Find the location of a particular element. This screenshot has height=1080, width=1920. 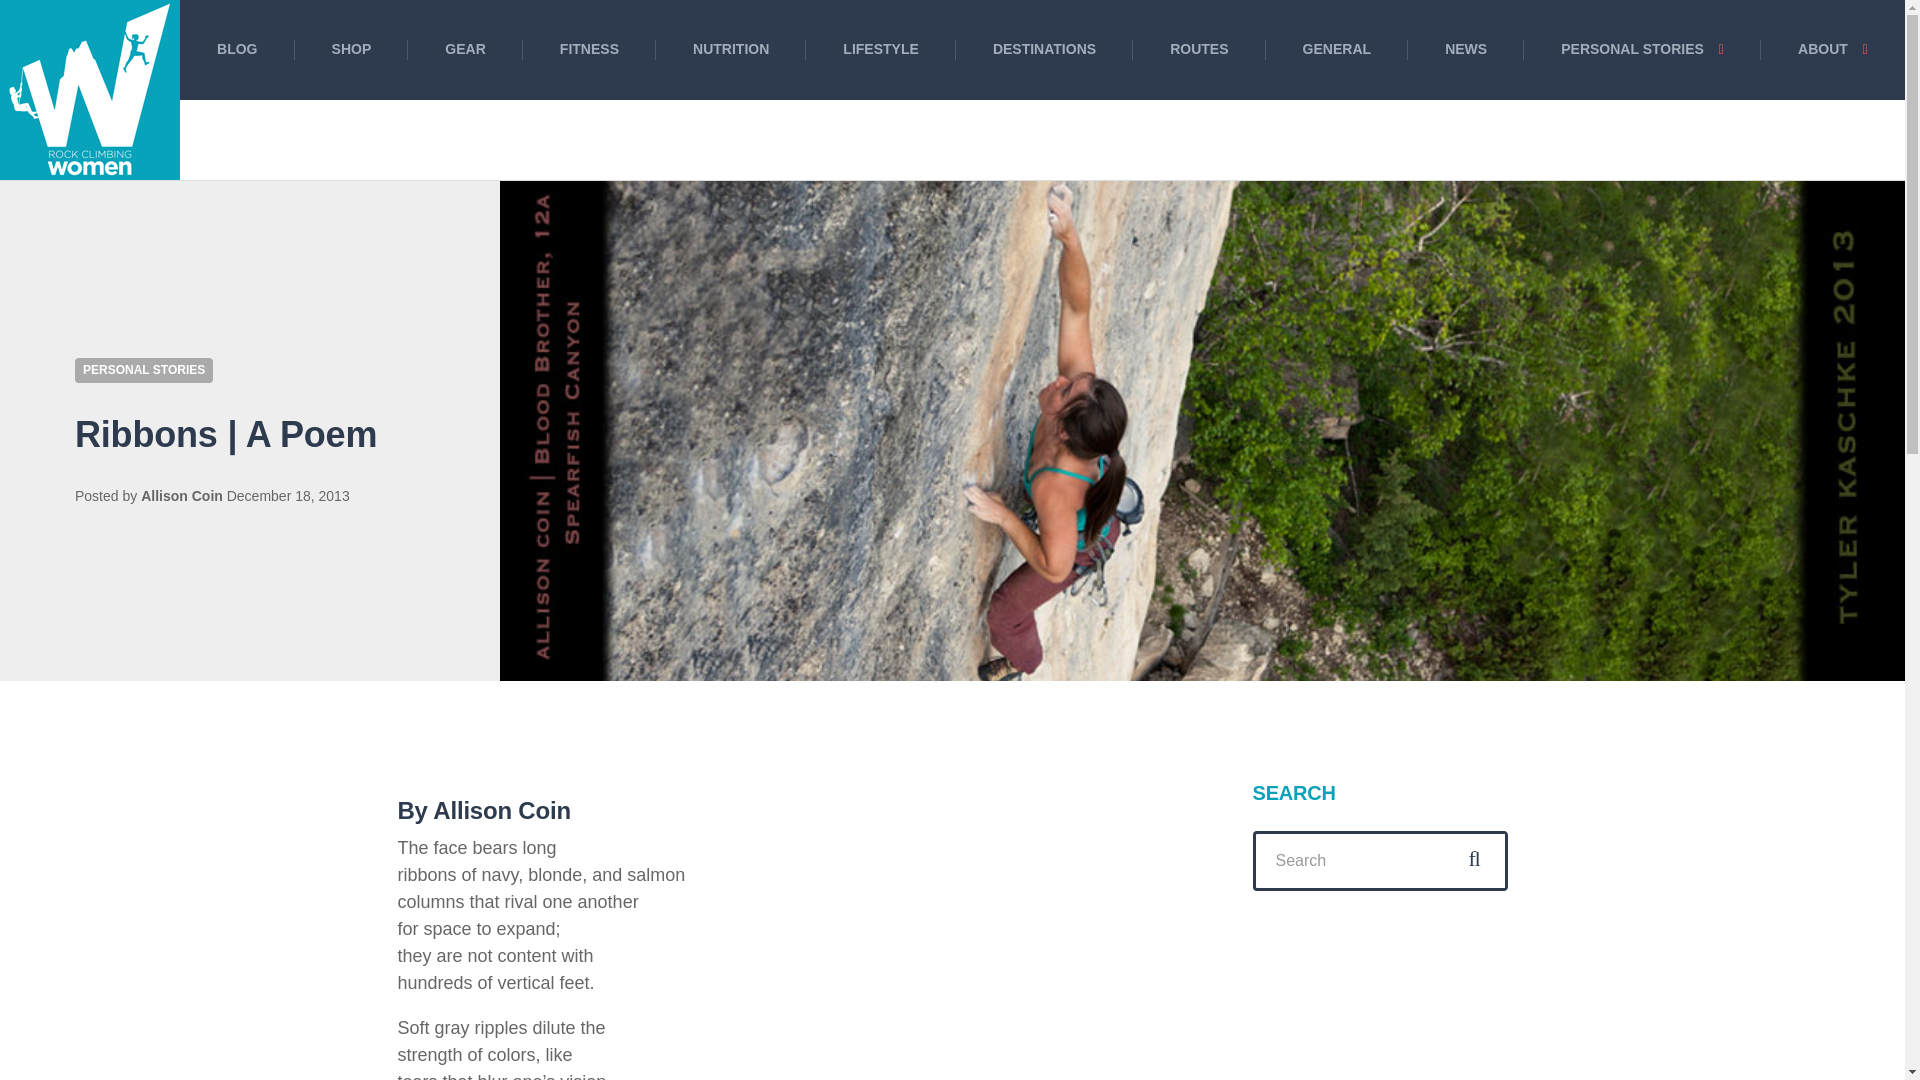

BLOG is located at coordinates (238, 50).